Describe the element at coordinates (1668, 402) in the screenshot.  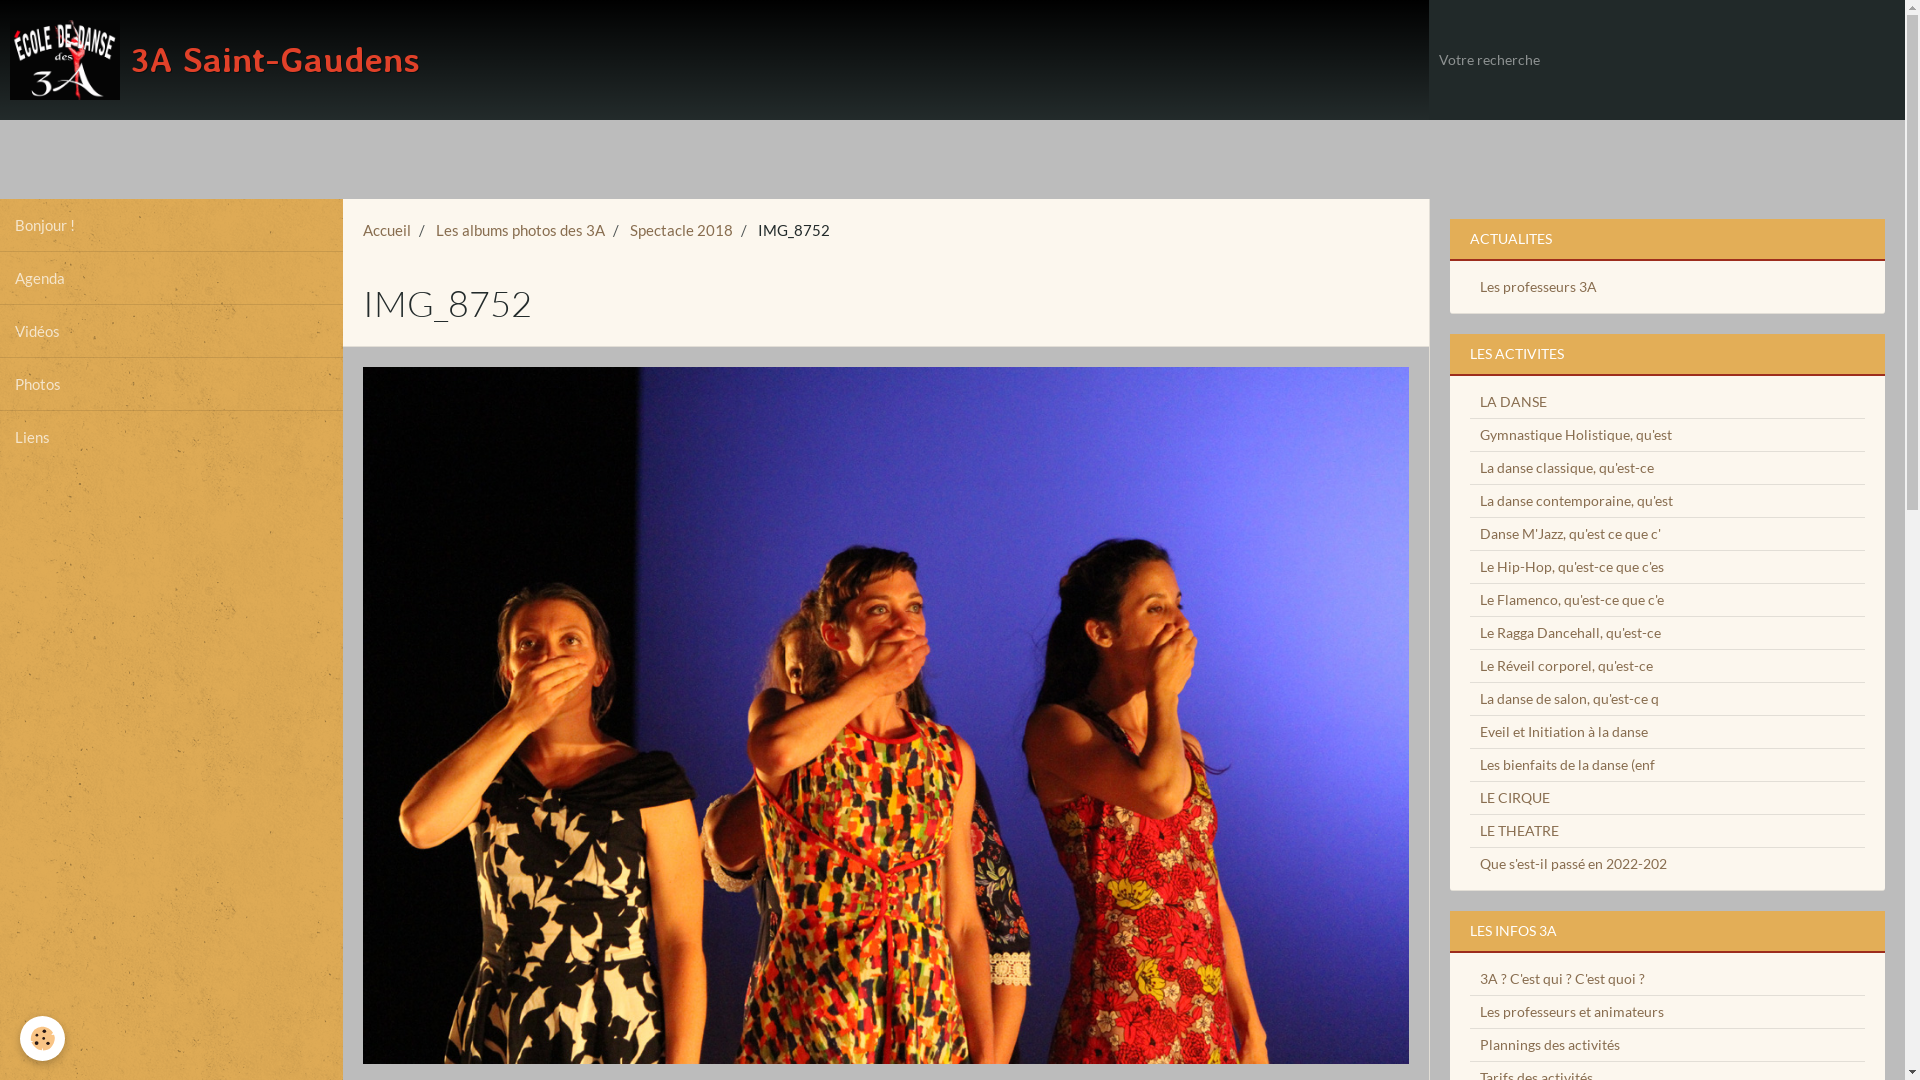
I see `LA DANSE` at that location.